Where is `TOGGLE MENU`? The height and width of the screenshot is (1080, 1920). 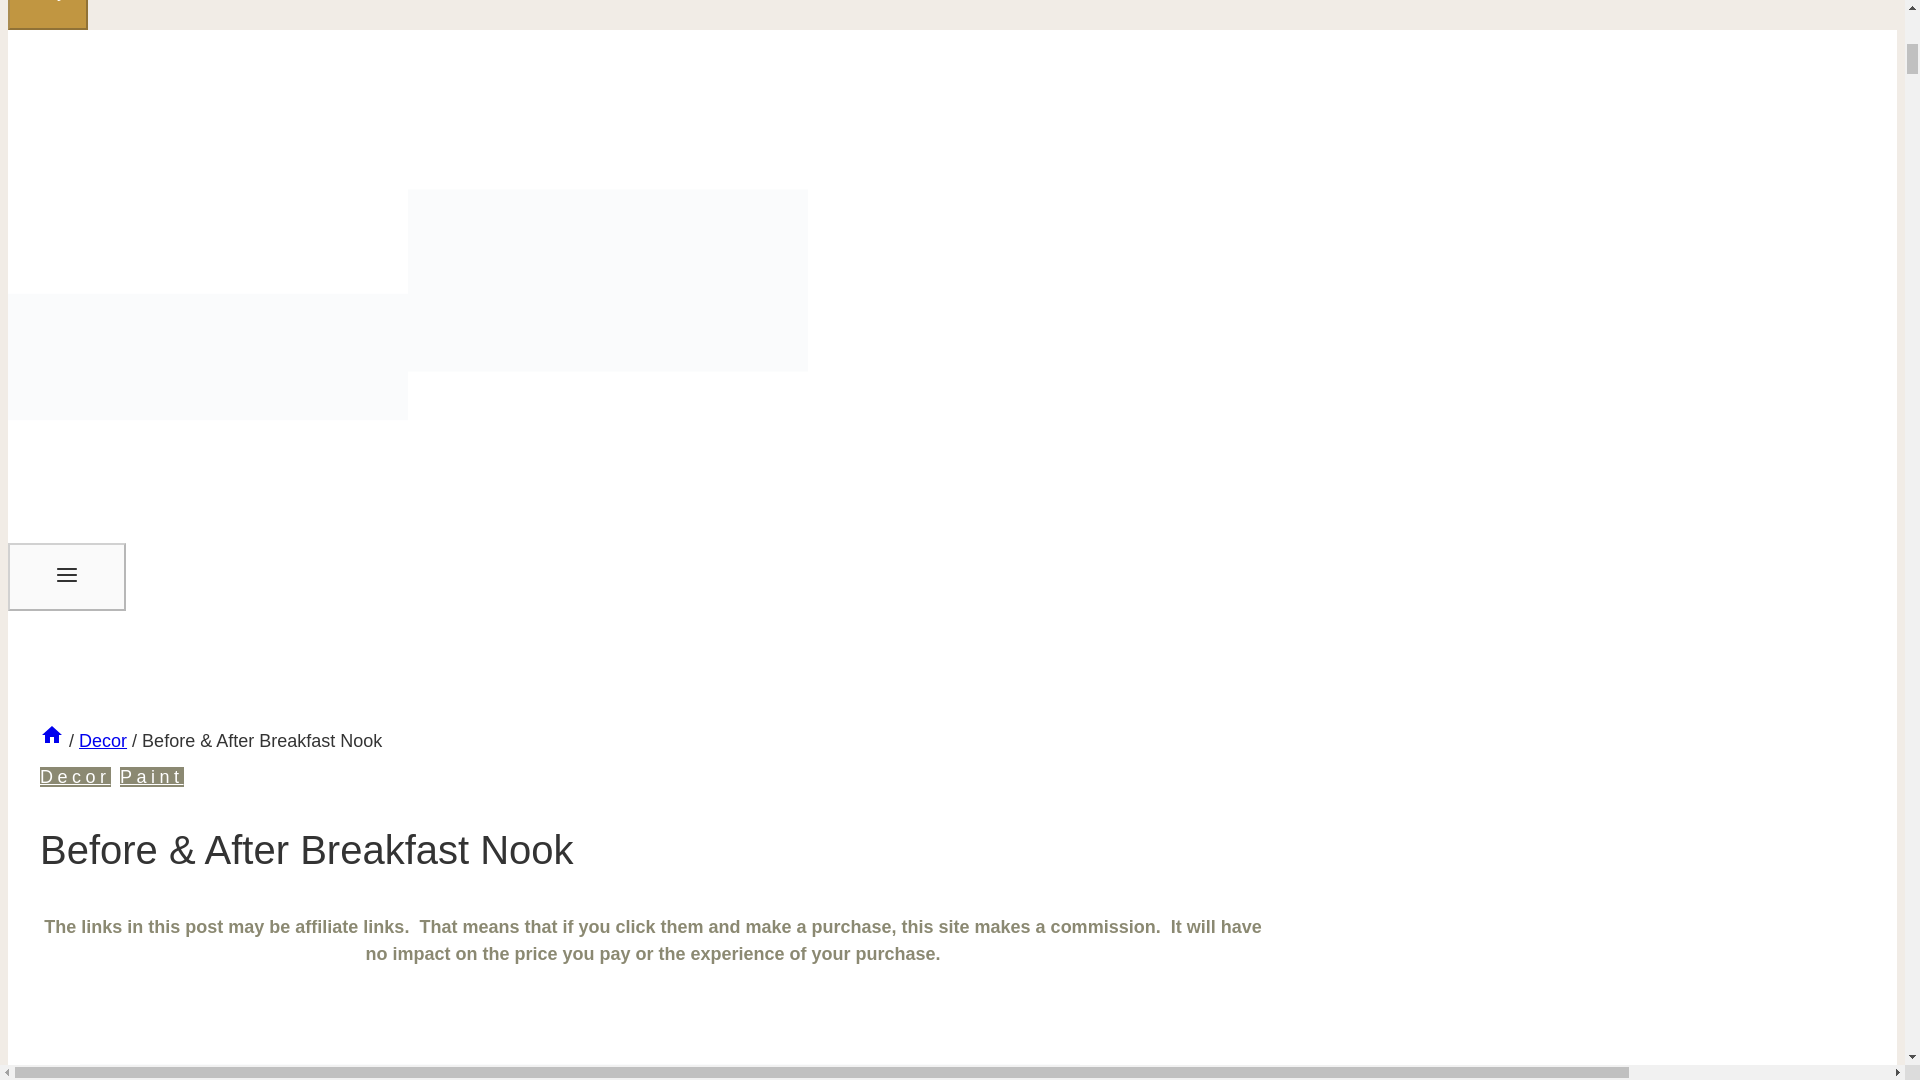 TOGGLE MENU is located at coordinates (66, 577).